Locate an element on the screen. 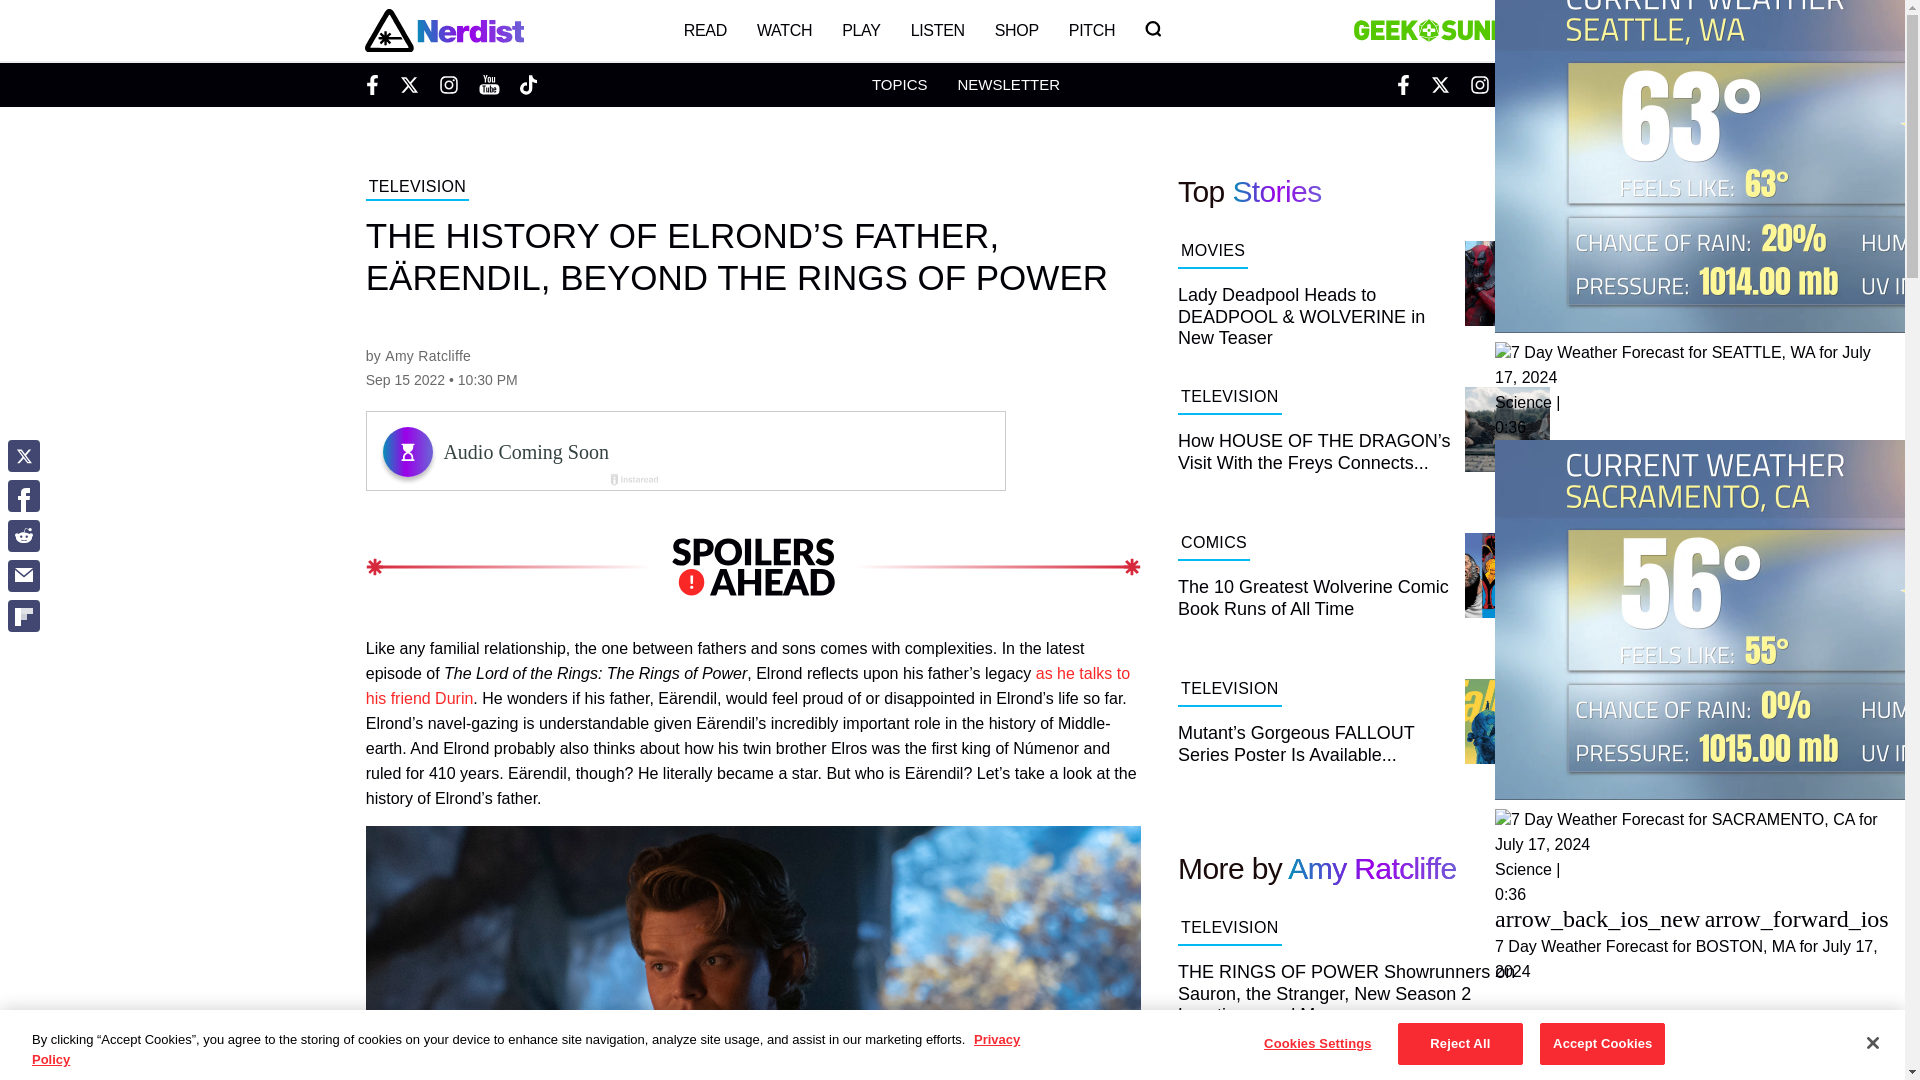 This screenshot has height=1080, width=1920. Youtube Nerdist is located at coordinates (488, 84).